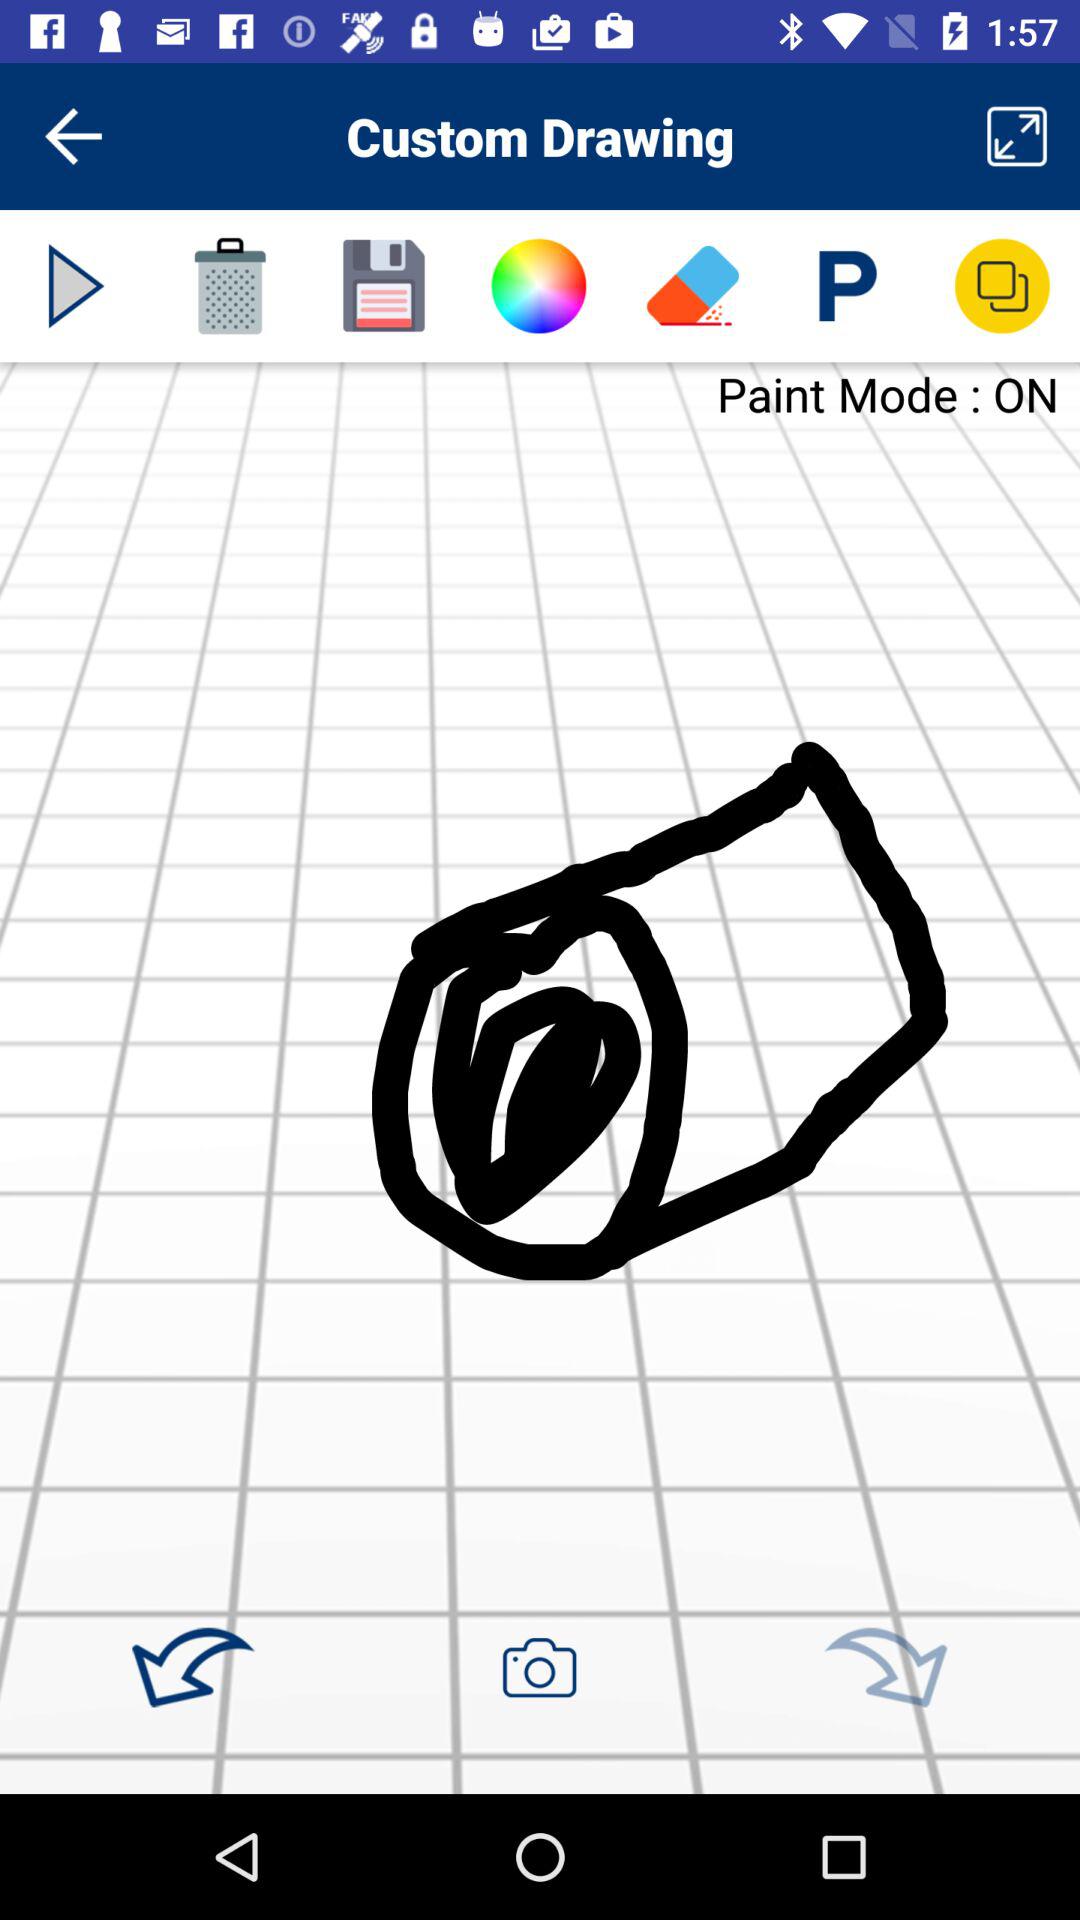 The height and width of the screenshot is (1920, 1080). What do you see at coordinates (230, 286) in the screenshot?
I see `delete custom drawing` at bounding box center [230, 286].